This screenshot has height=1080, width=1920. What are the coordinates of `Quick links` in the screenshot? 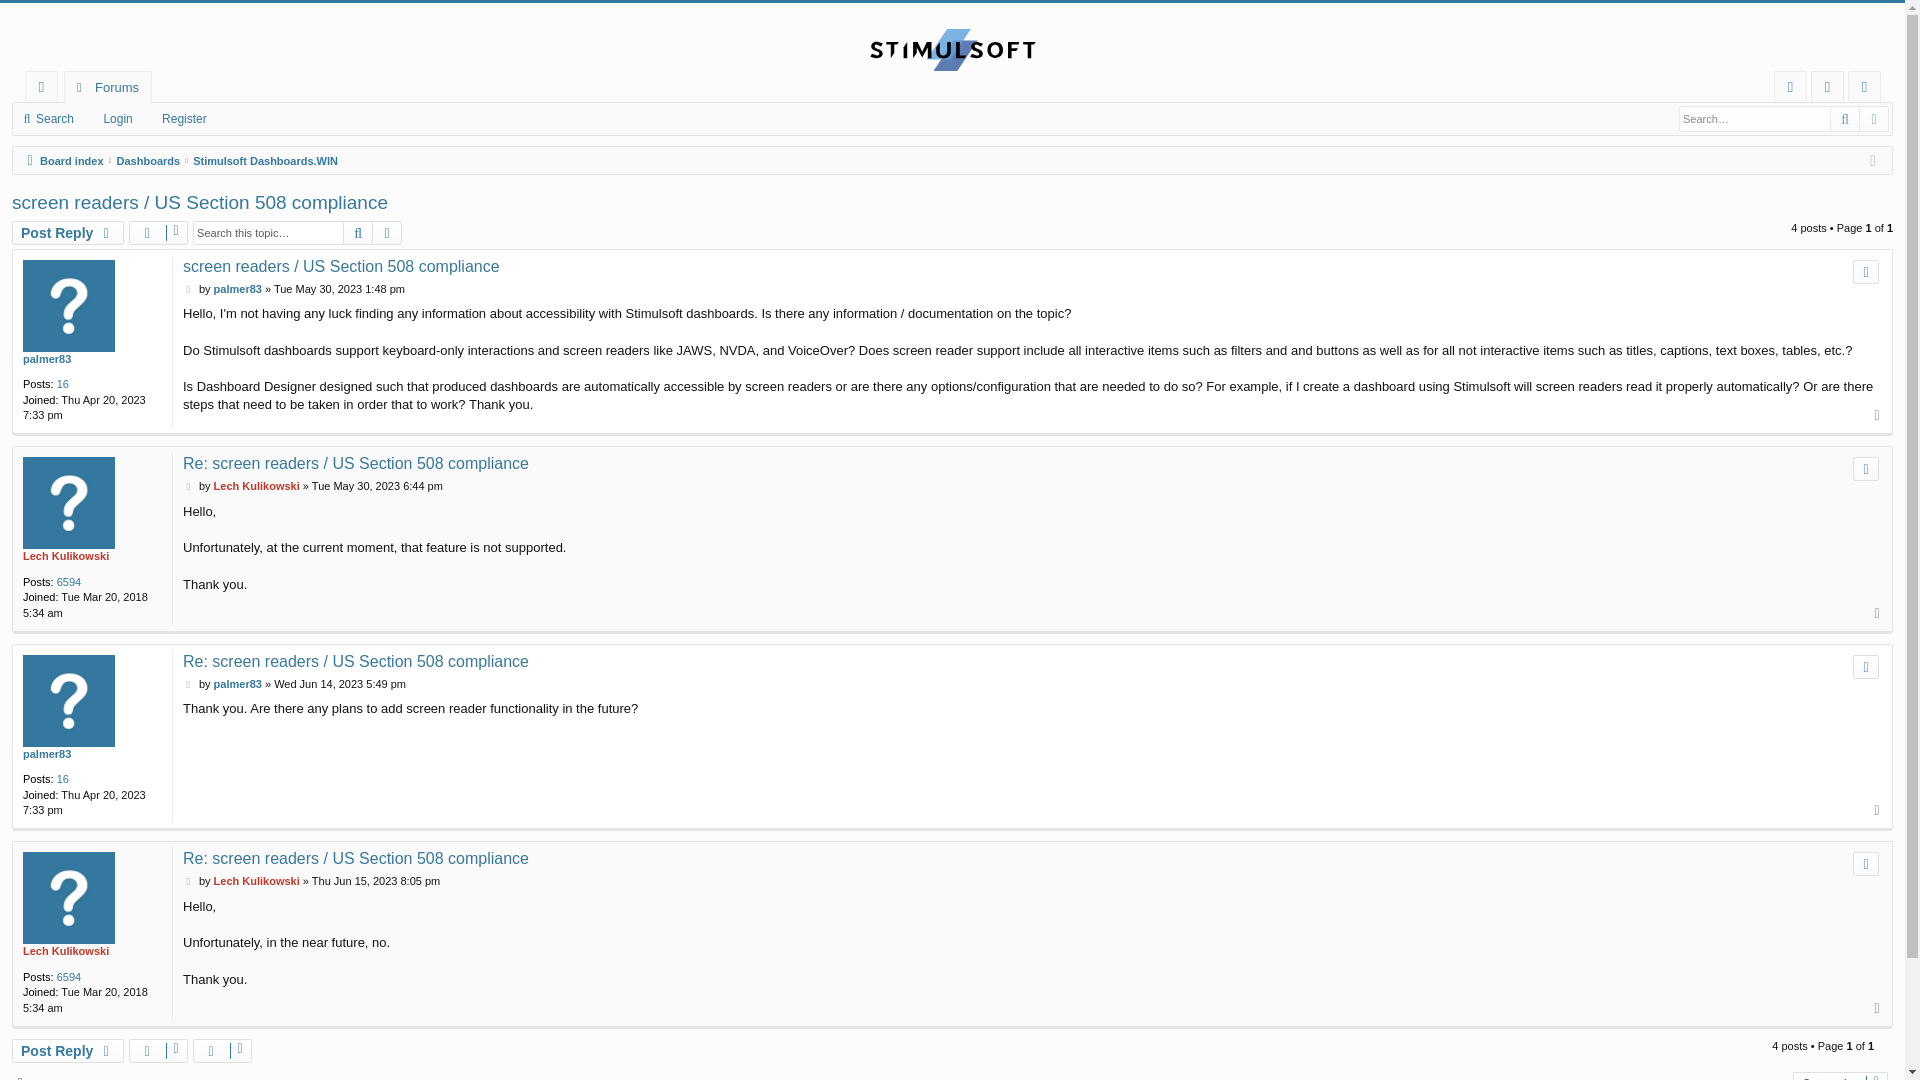 It's located at (40, 86).